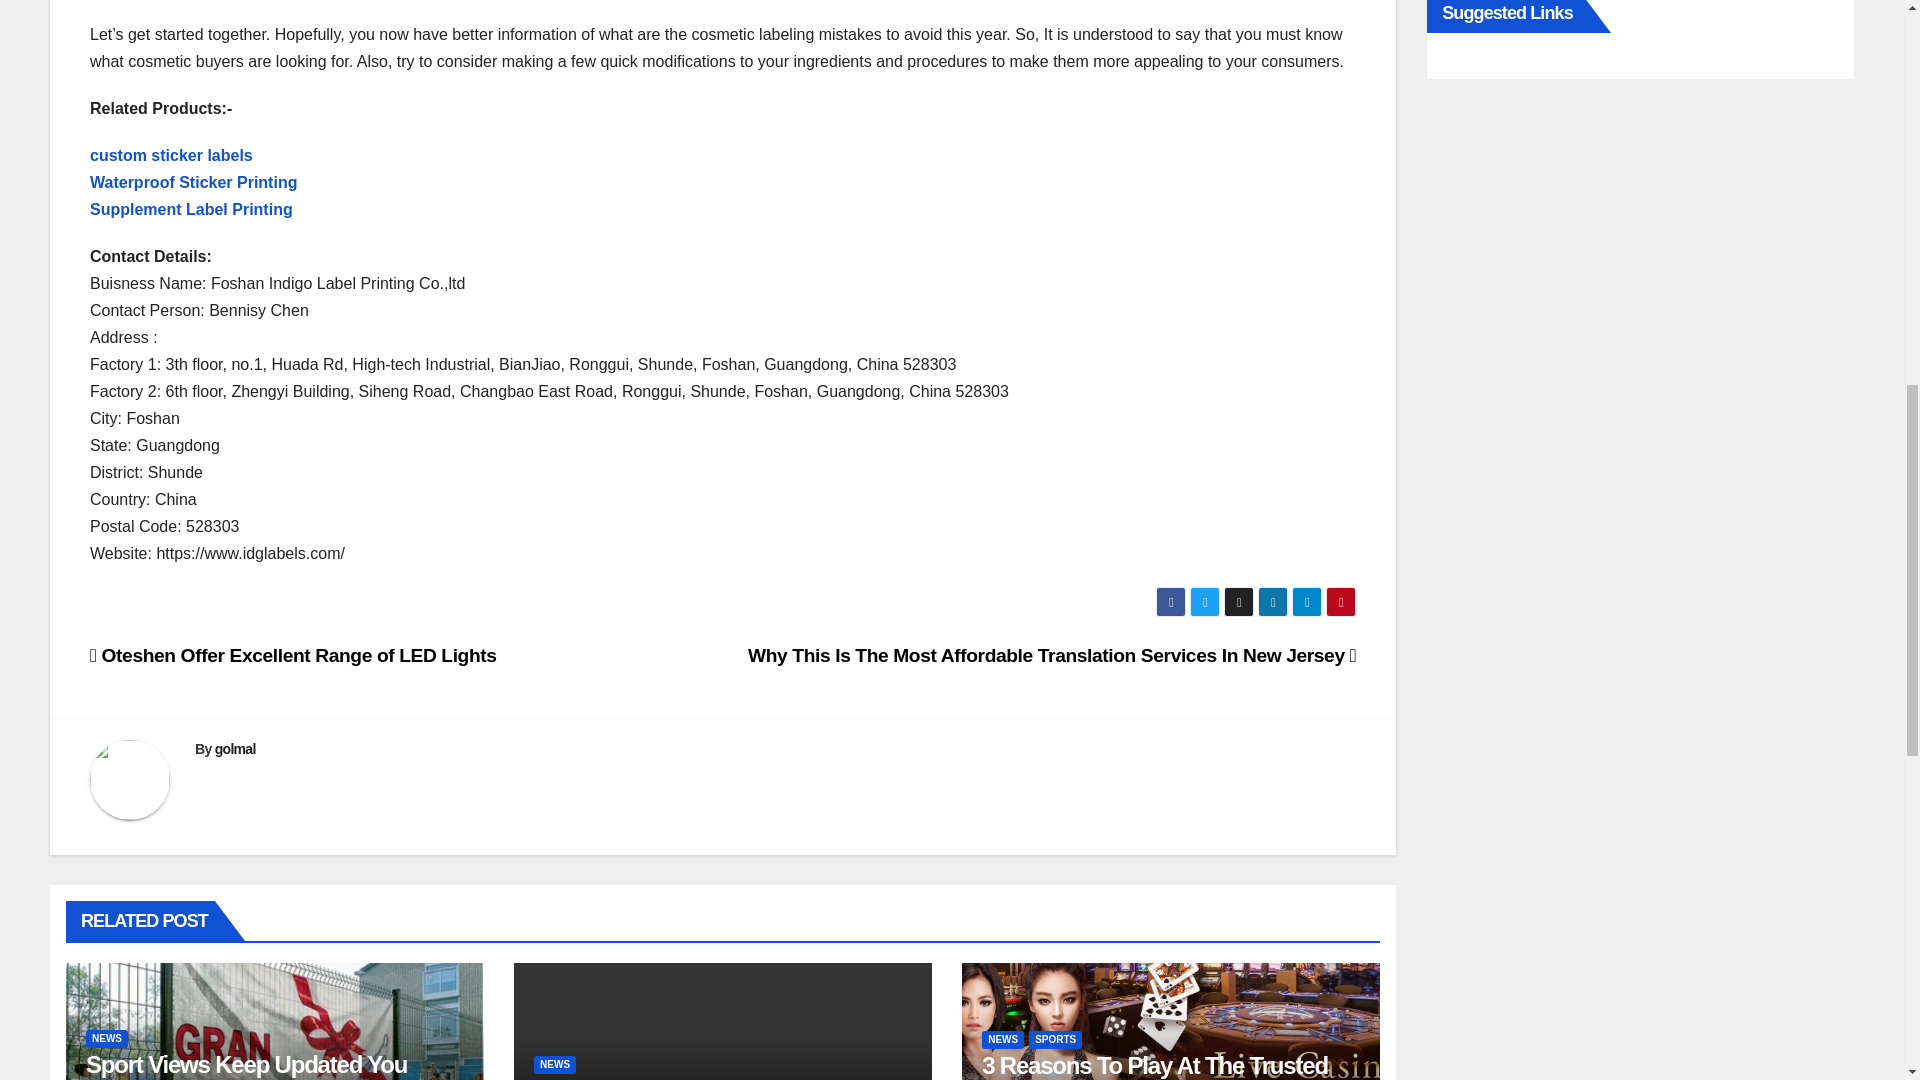 This screenshot has height=1080, width=1920. I want to click on Oteshen Offer Excellent Range of LED Lights, so click(294, 655).